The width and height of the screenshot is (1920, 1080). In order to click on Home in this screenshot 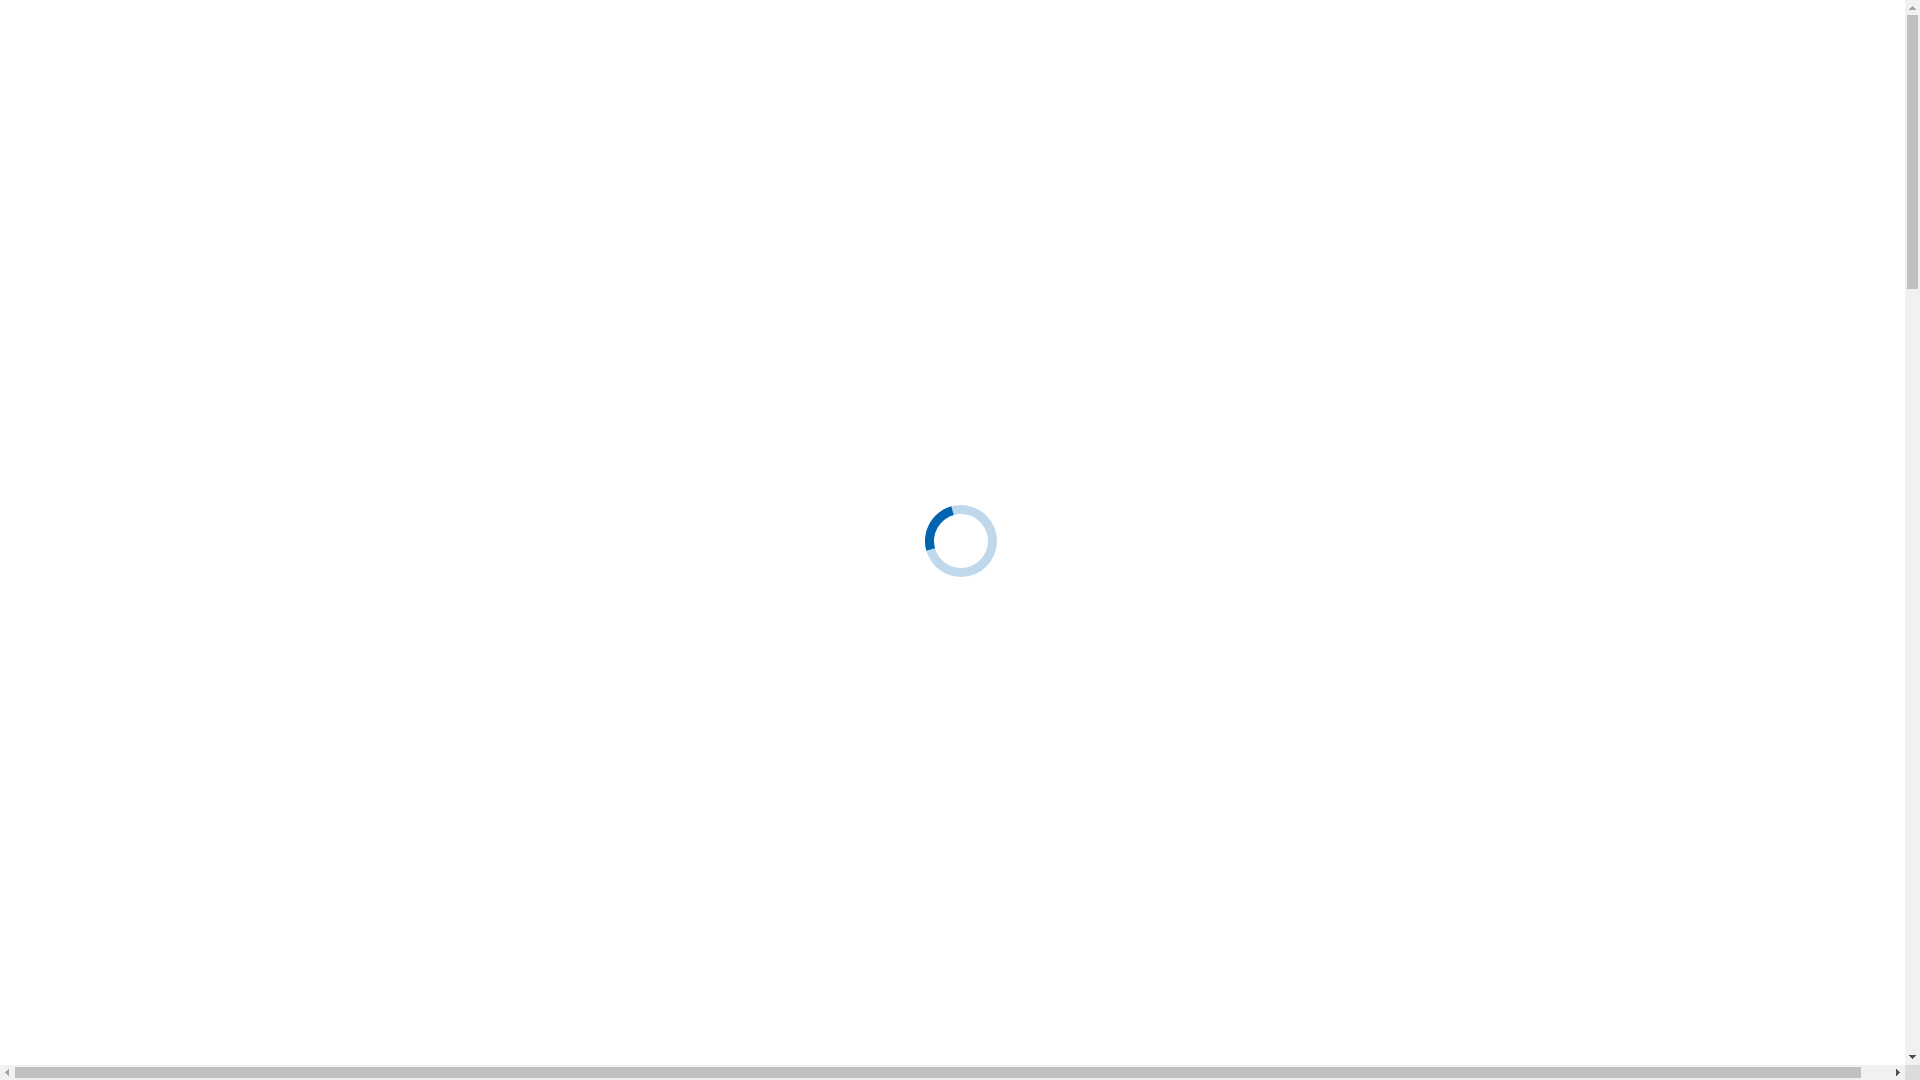, I will do `click(68, 68)`.